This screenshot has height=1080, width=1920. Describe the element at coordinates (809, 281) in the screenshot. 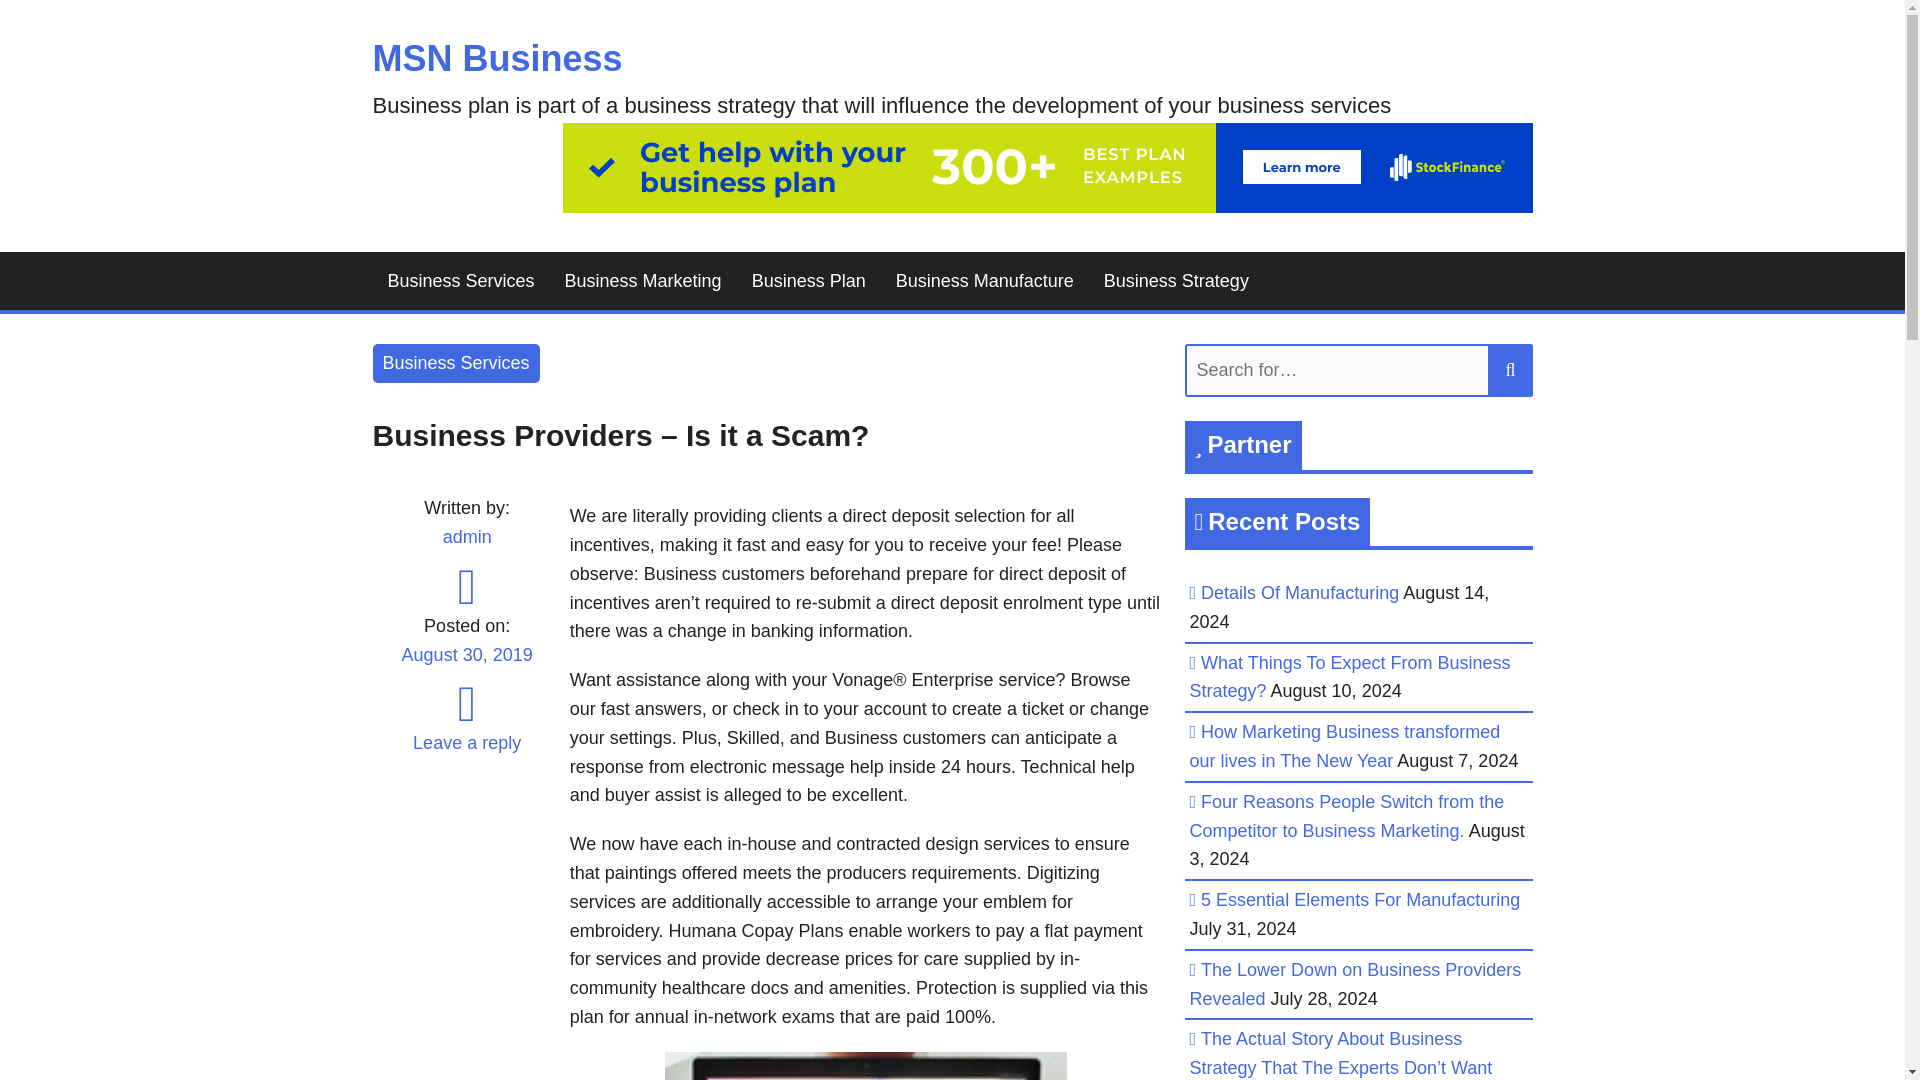

I see `Business Plan` at that location.